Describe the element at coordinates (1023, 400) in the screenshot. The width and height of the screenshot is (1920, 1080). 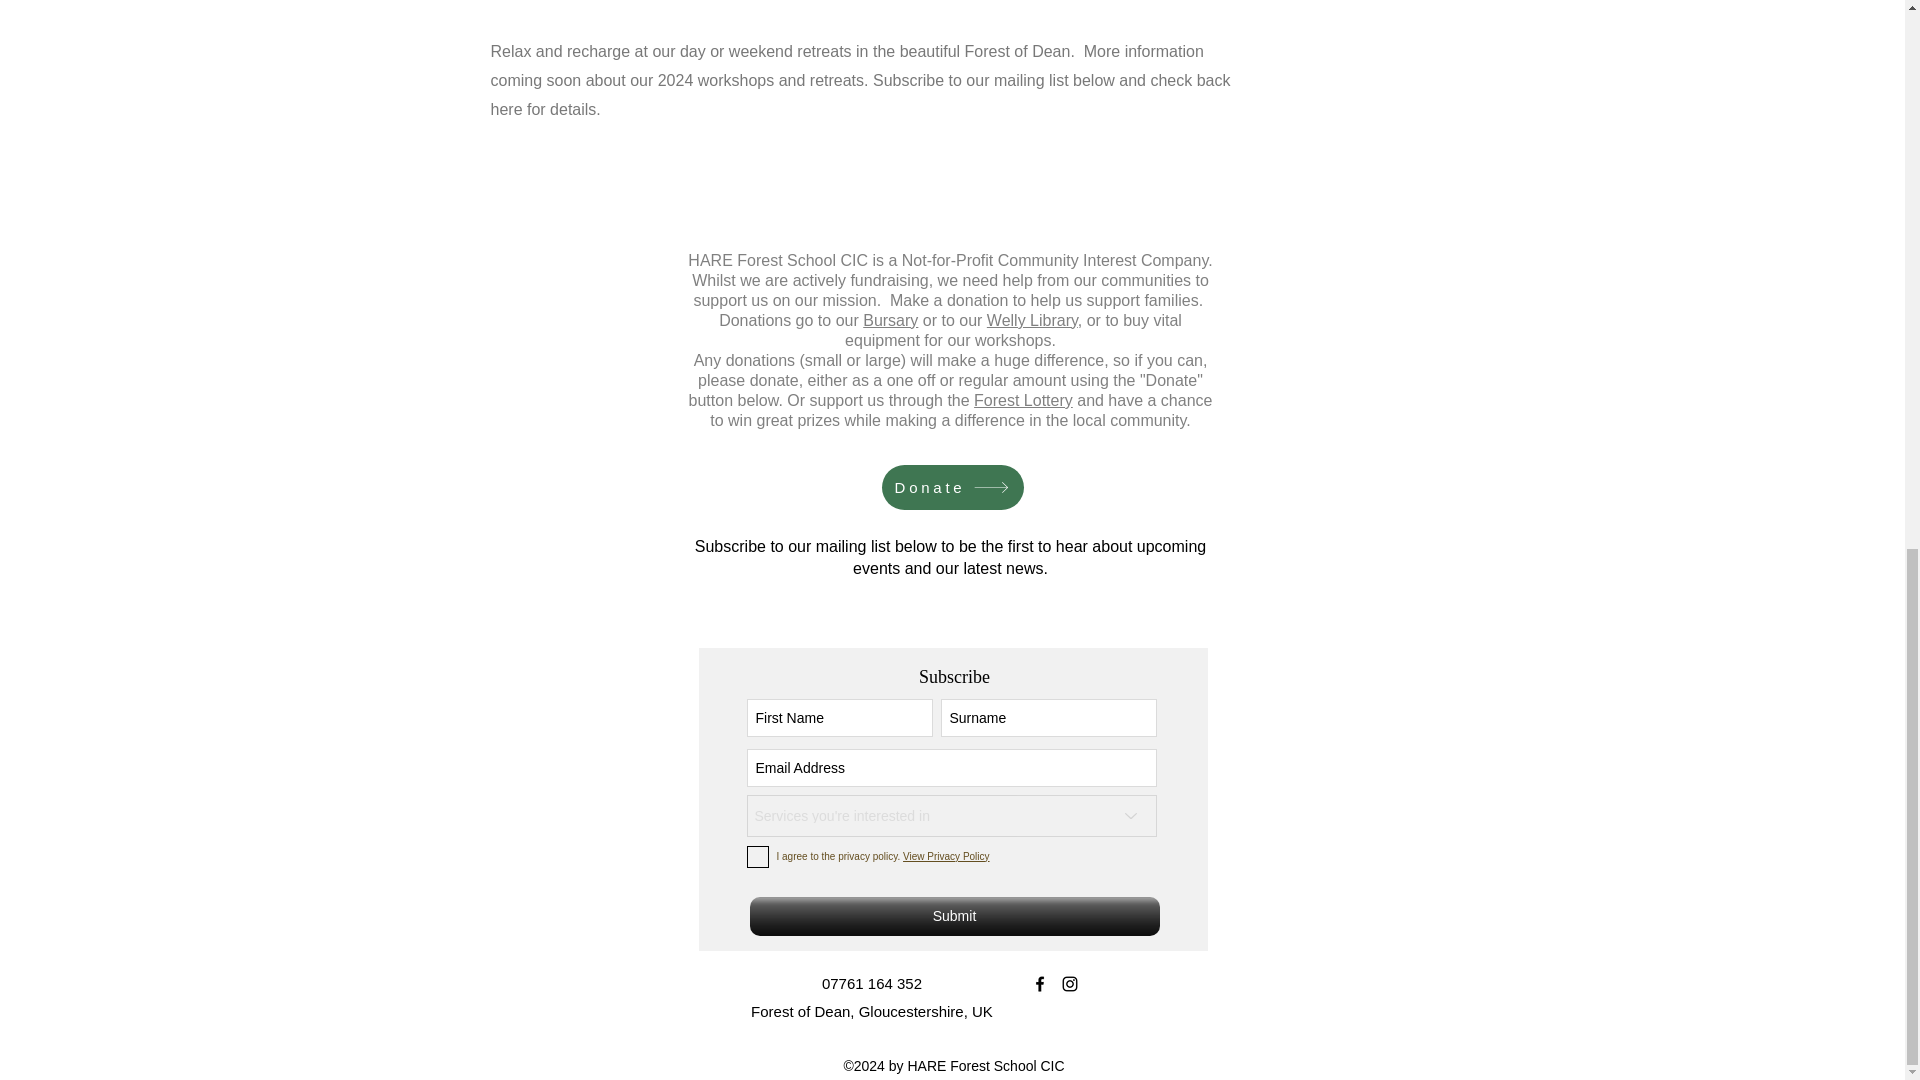
I see `Forest Lottery` at that location.